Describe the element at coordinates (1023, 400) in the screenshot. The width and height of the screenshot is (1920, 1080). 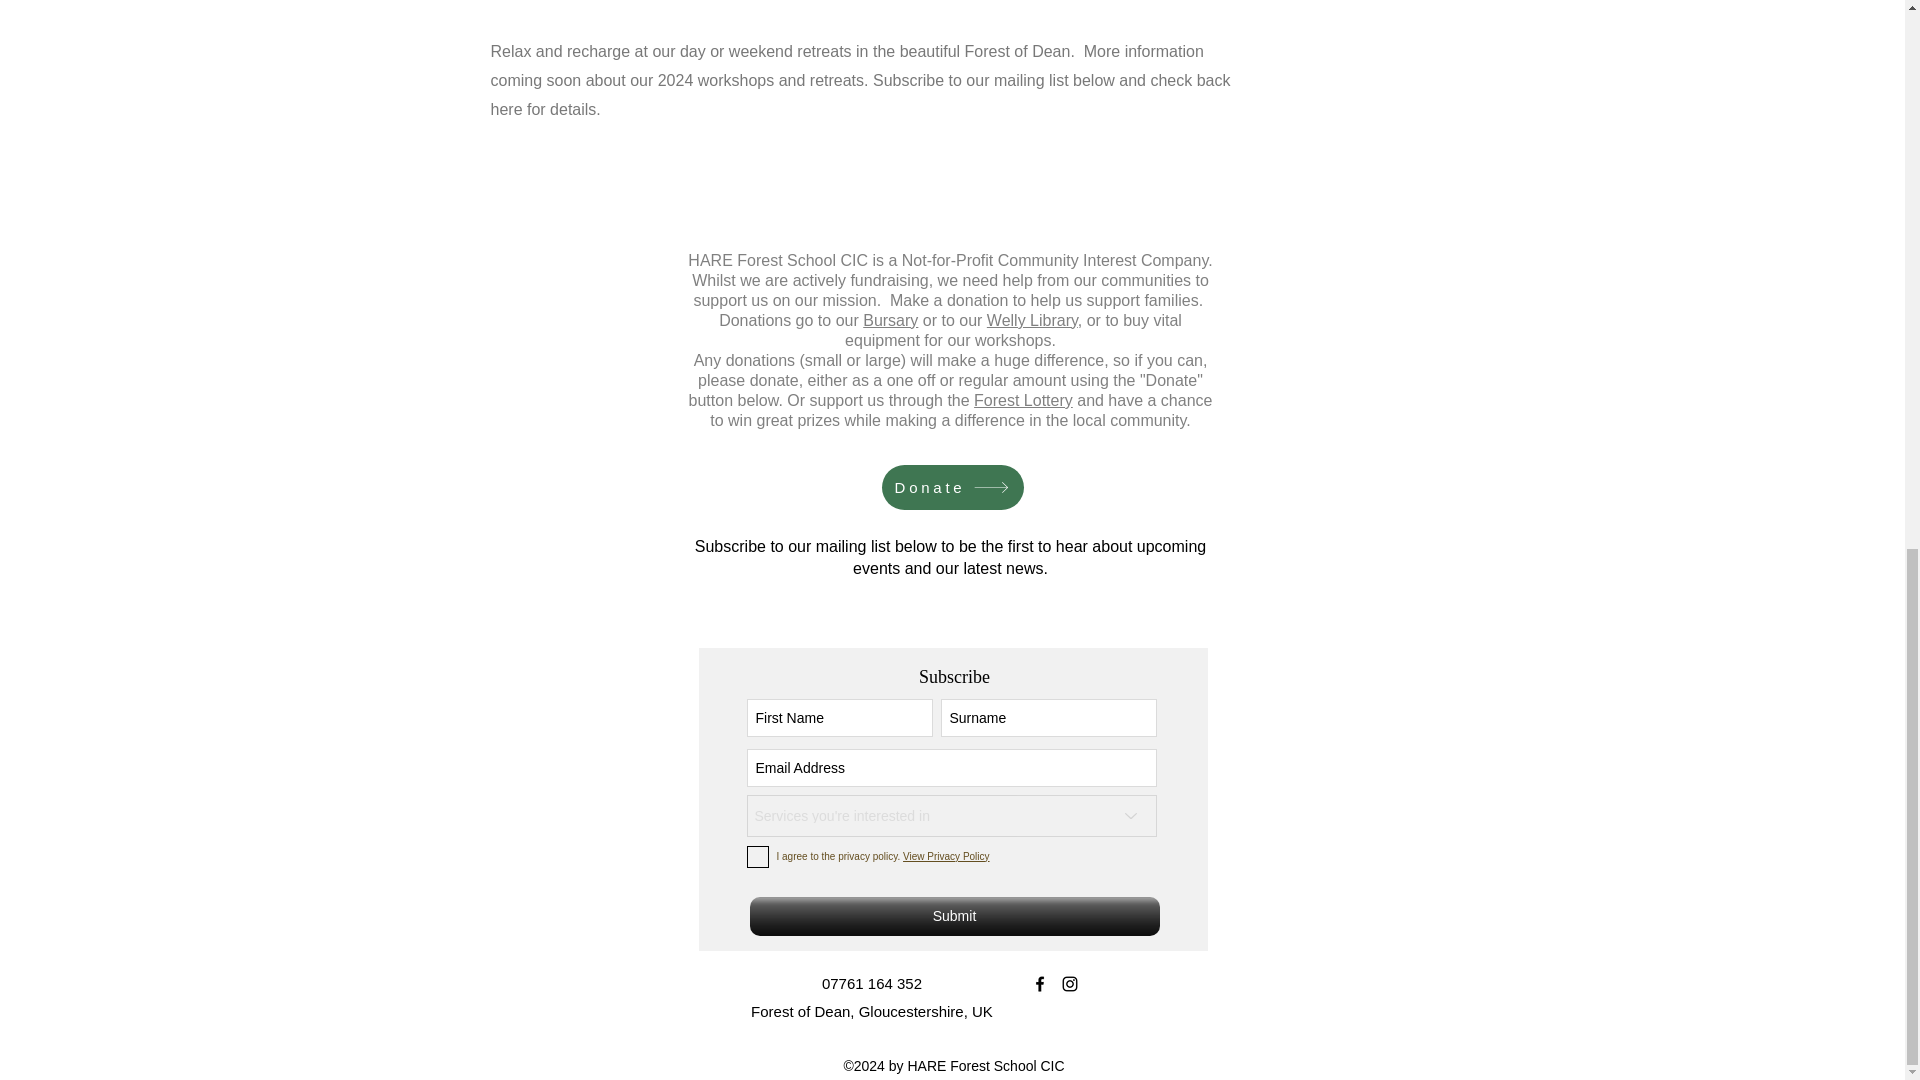
I see `Forest Lottery` at that location.